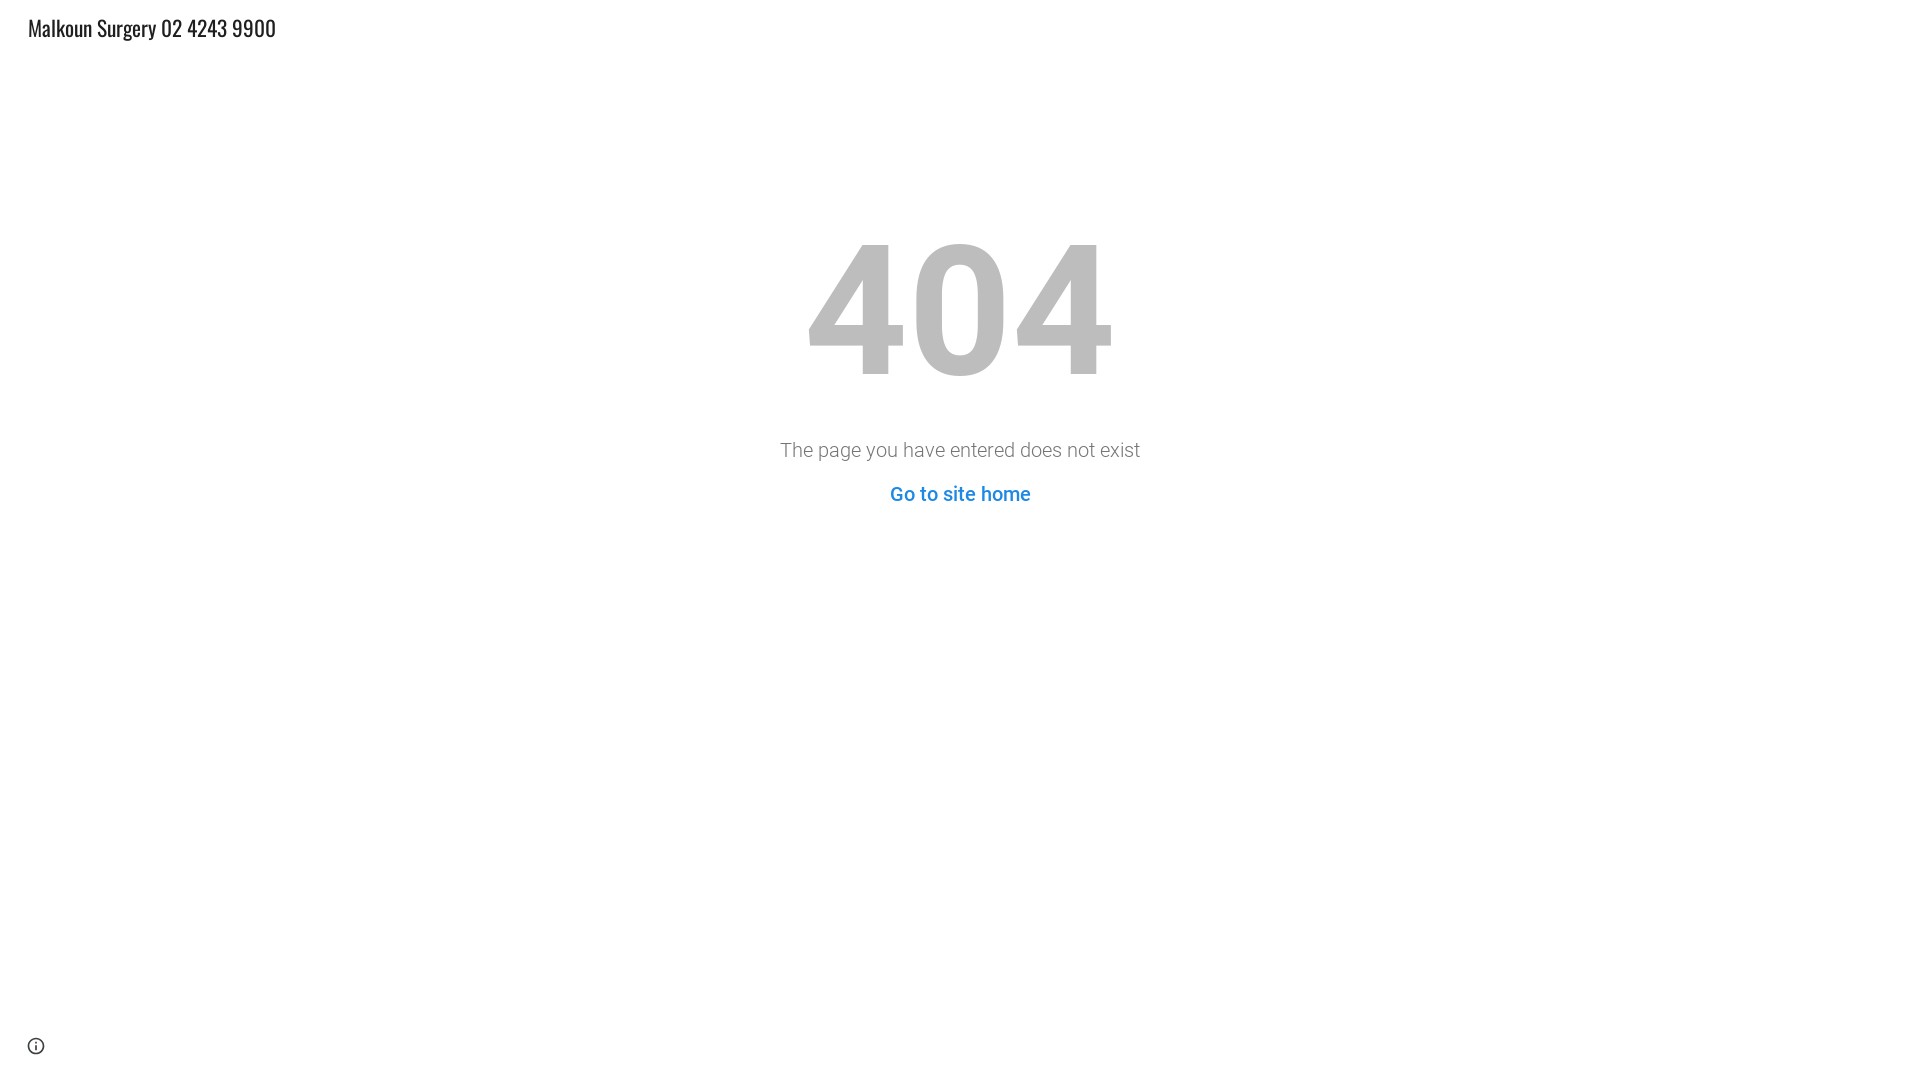 This screenshot has height=1080, width=1920. Describe the element at coordinates (152, 24) in the screenshot. I see `Malkoun Surgery 02 4243 9900` at that location.